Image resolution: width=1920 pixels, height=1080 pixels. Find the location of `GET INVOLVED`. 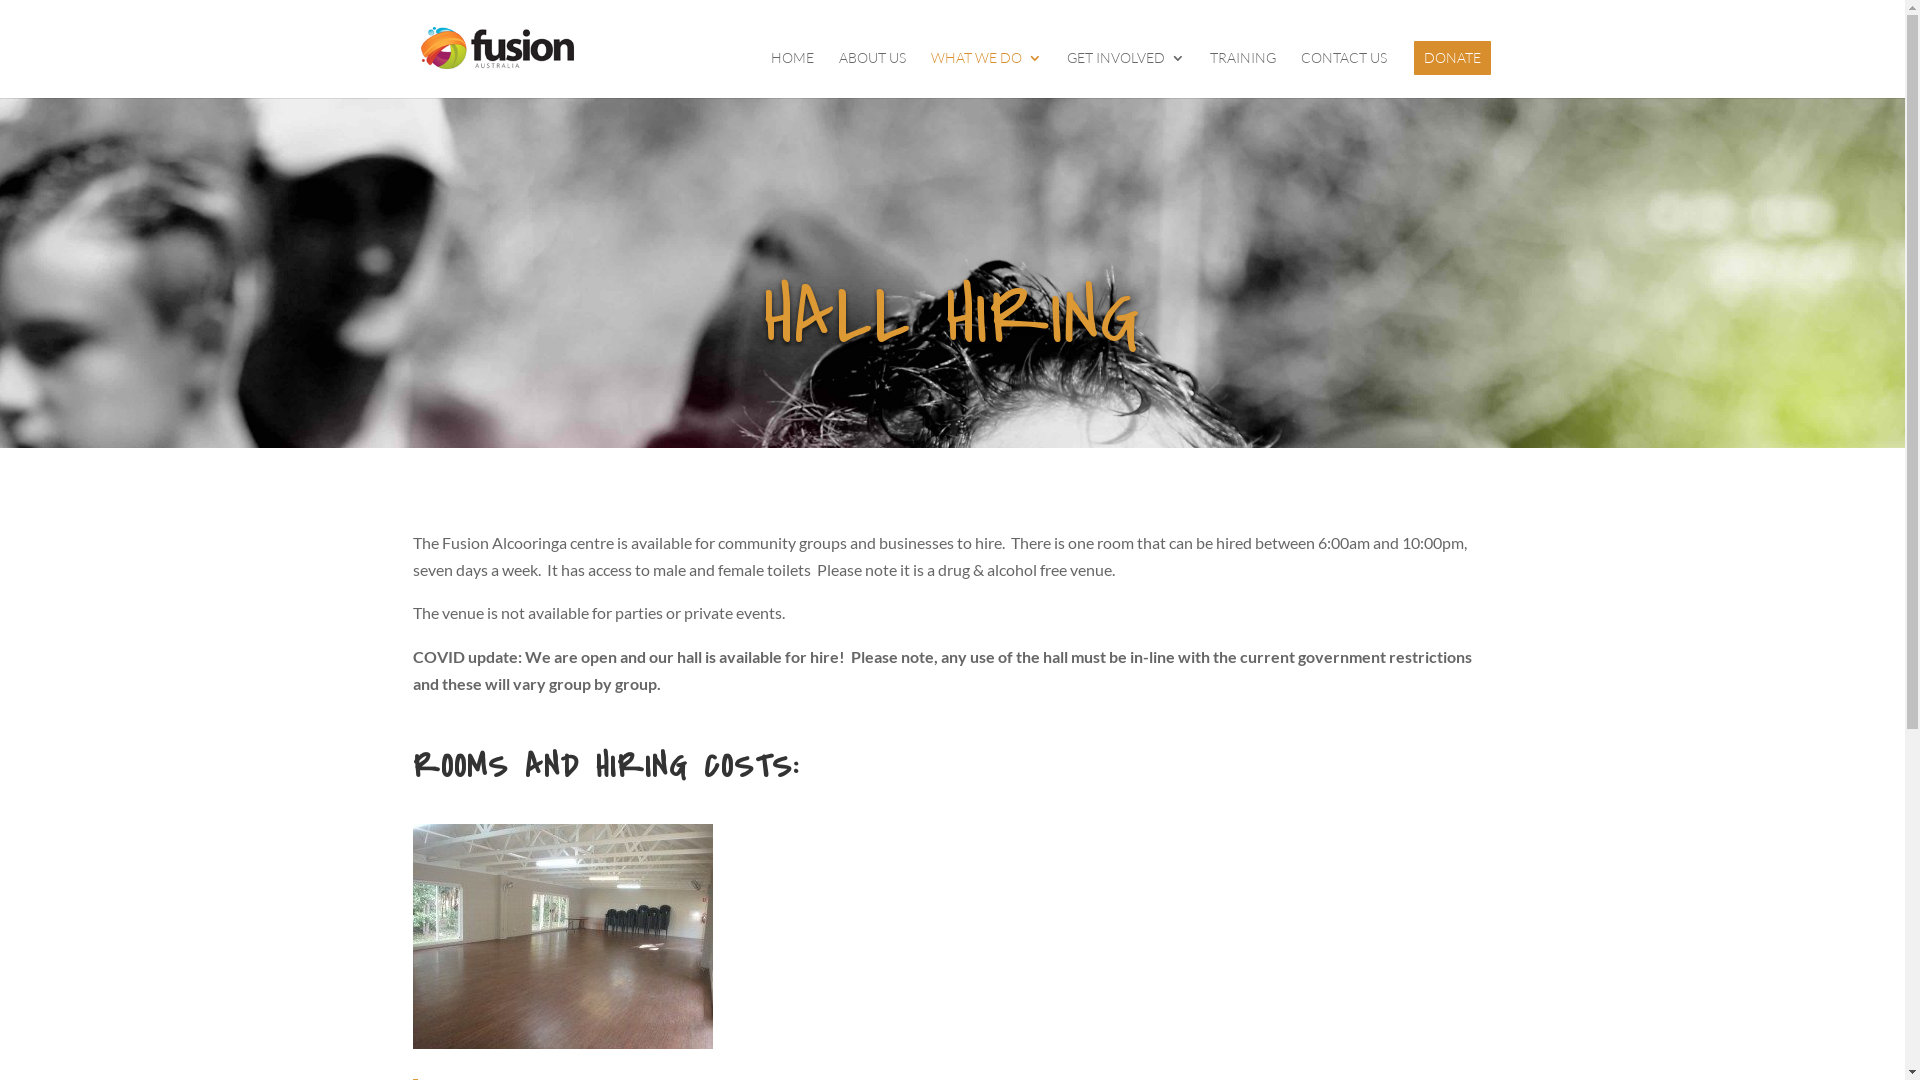

GET INVOLVED is located at coordinates (1125, 74).